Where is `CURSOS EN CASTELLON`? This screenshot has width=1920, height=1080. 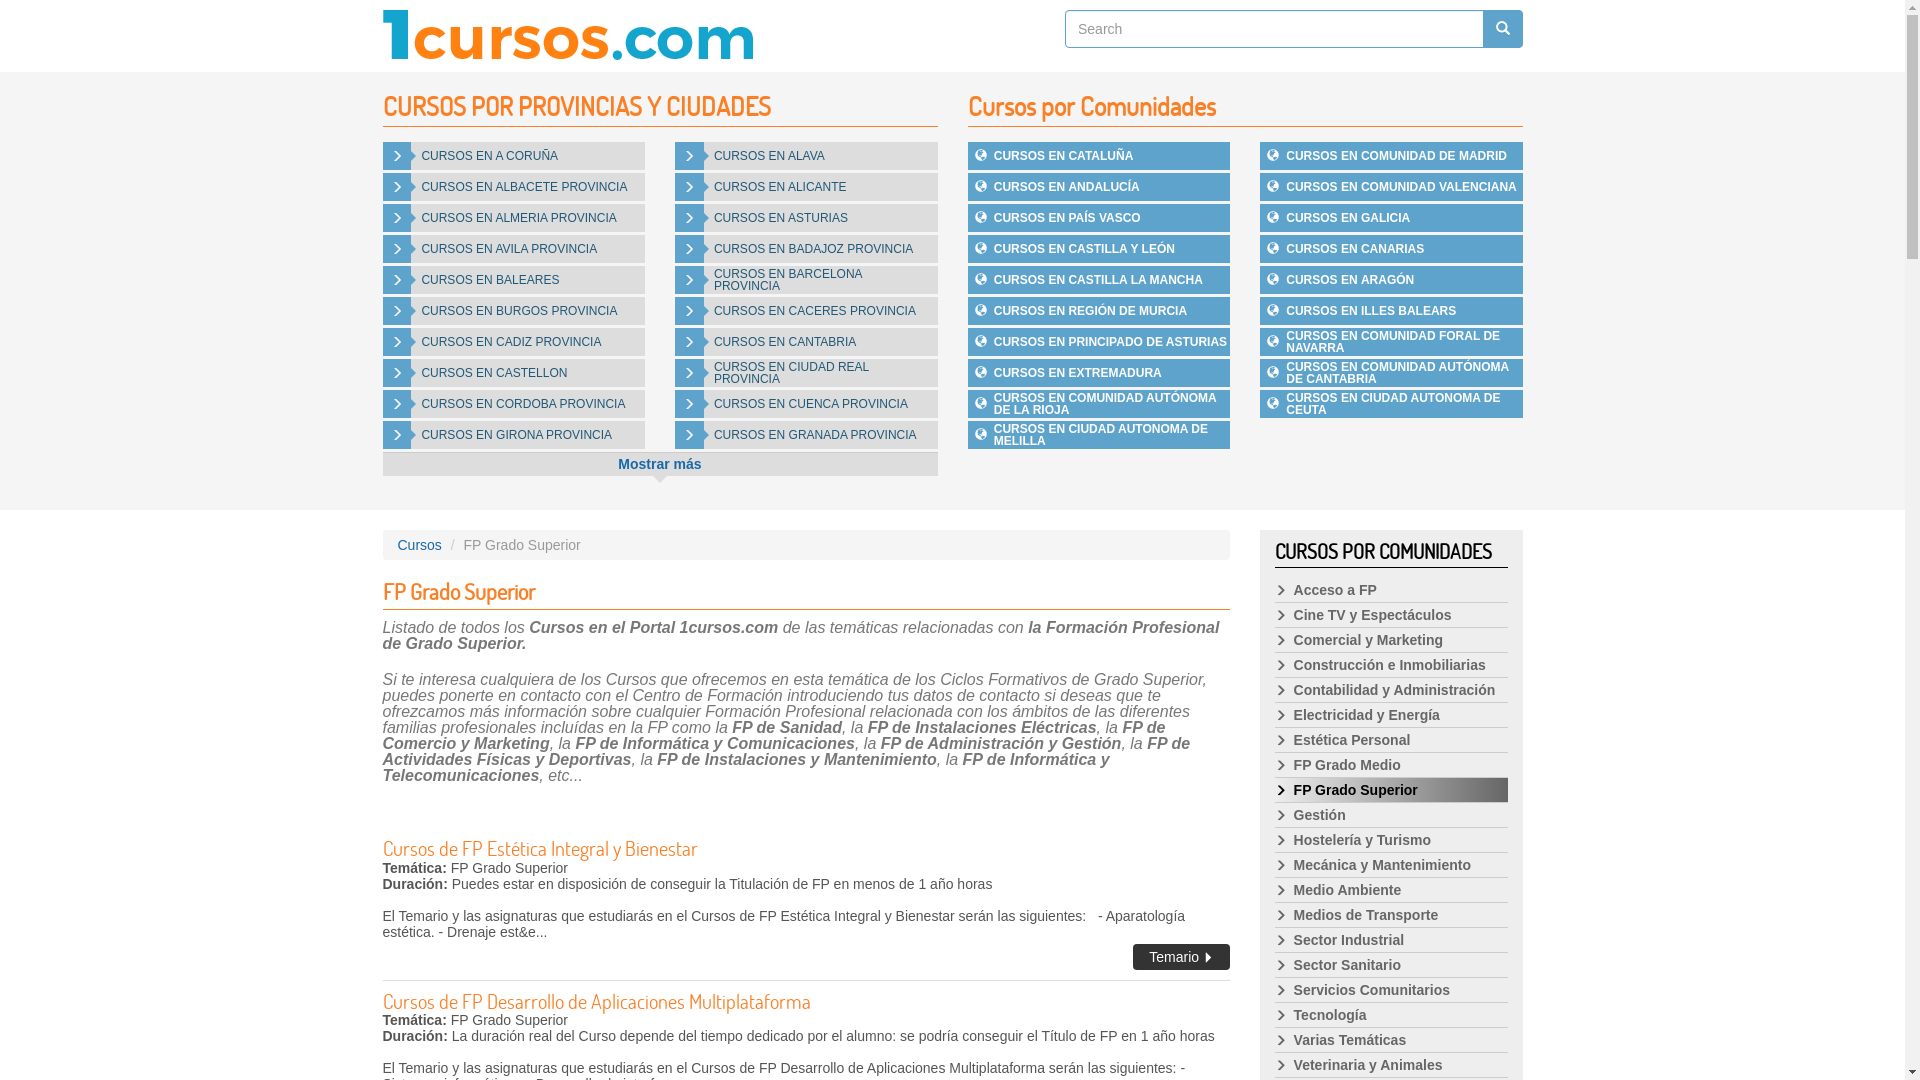 CURSOS EN CASTELLON is located at coordinates (514, 373).